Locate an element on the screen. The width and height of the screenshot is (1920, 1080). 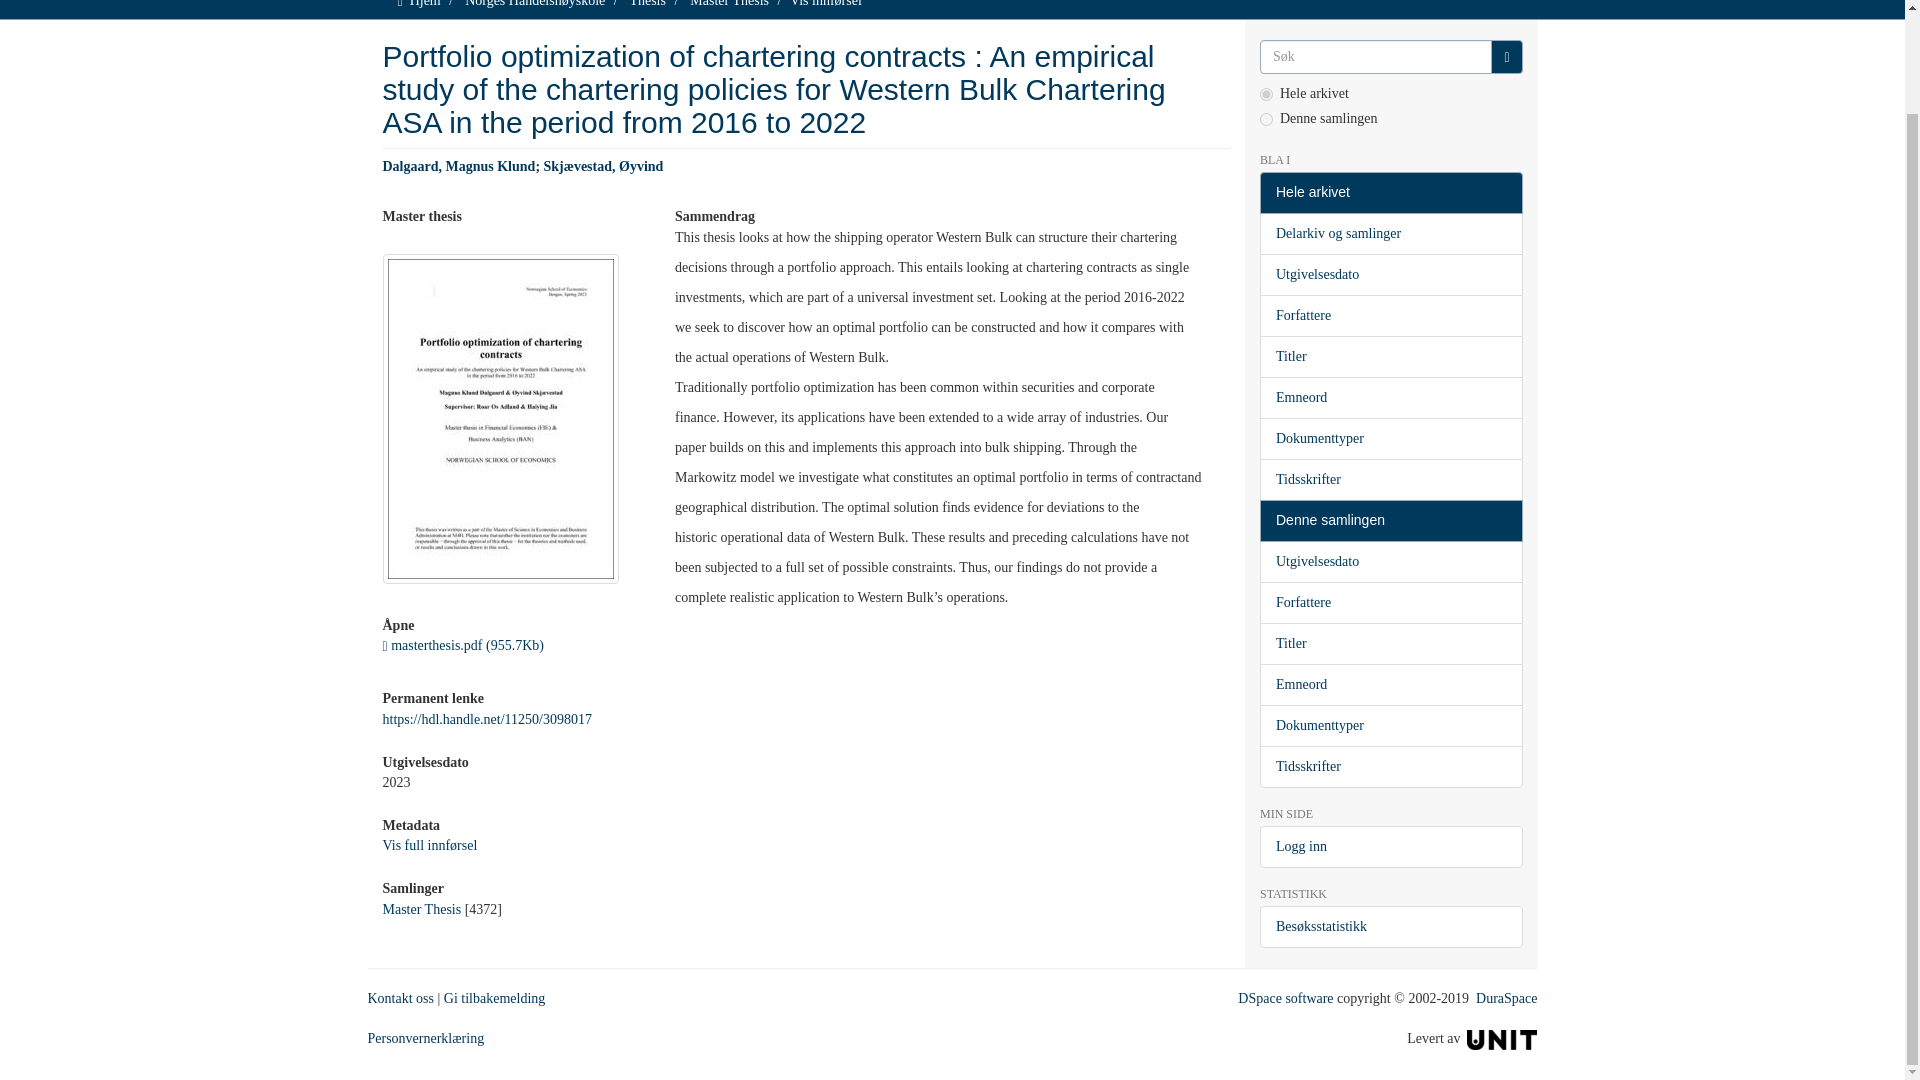
Master Thesis is located at coordinates (729, 4).